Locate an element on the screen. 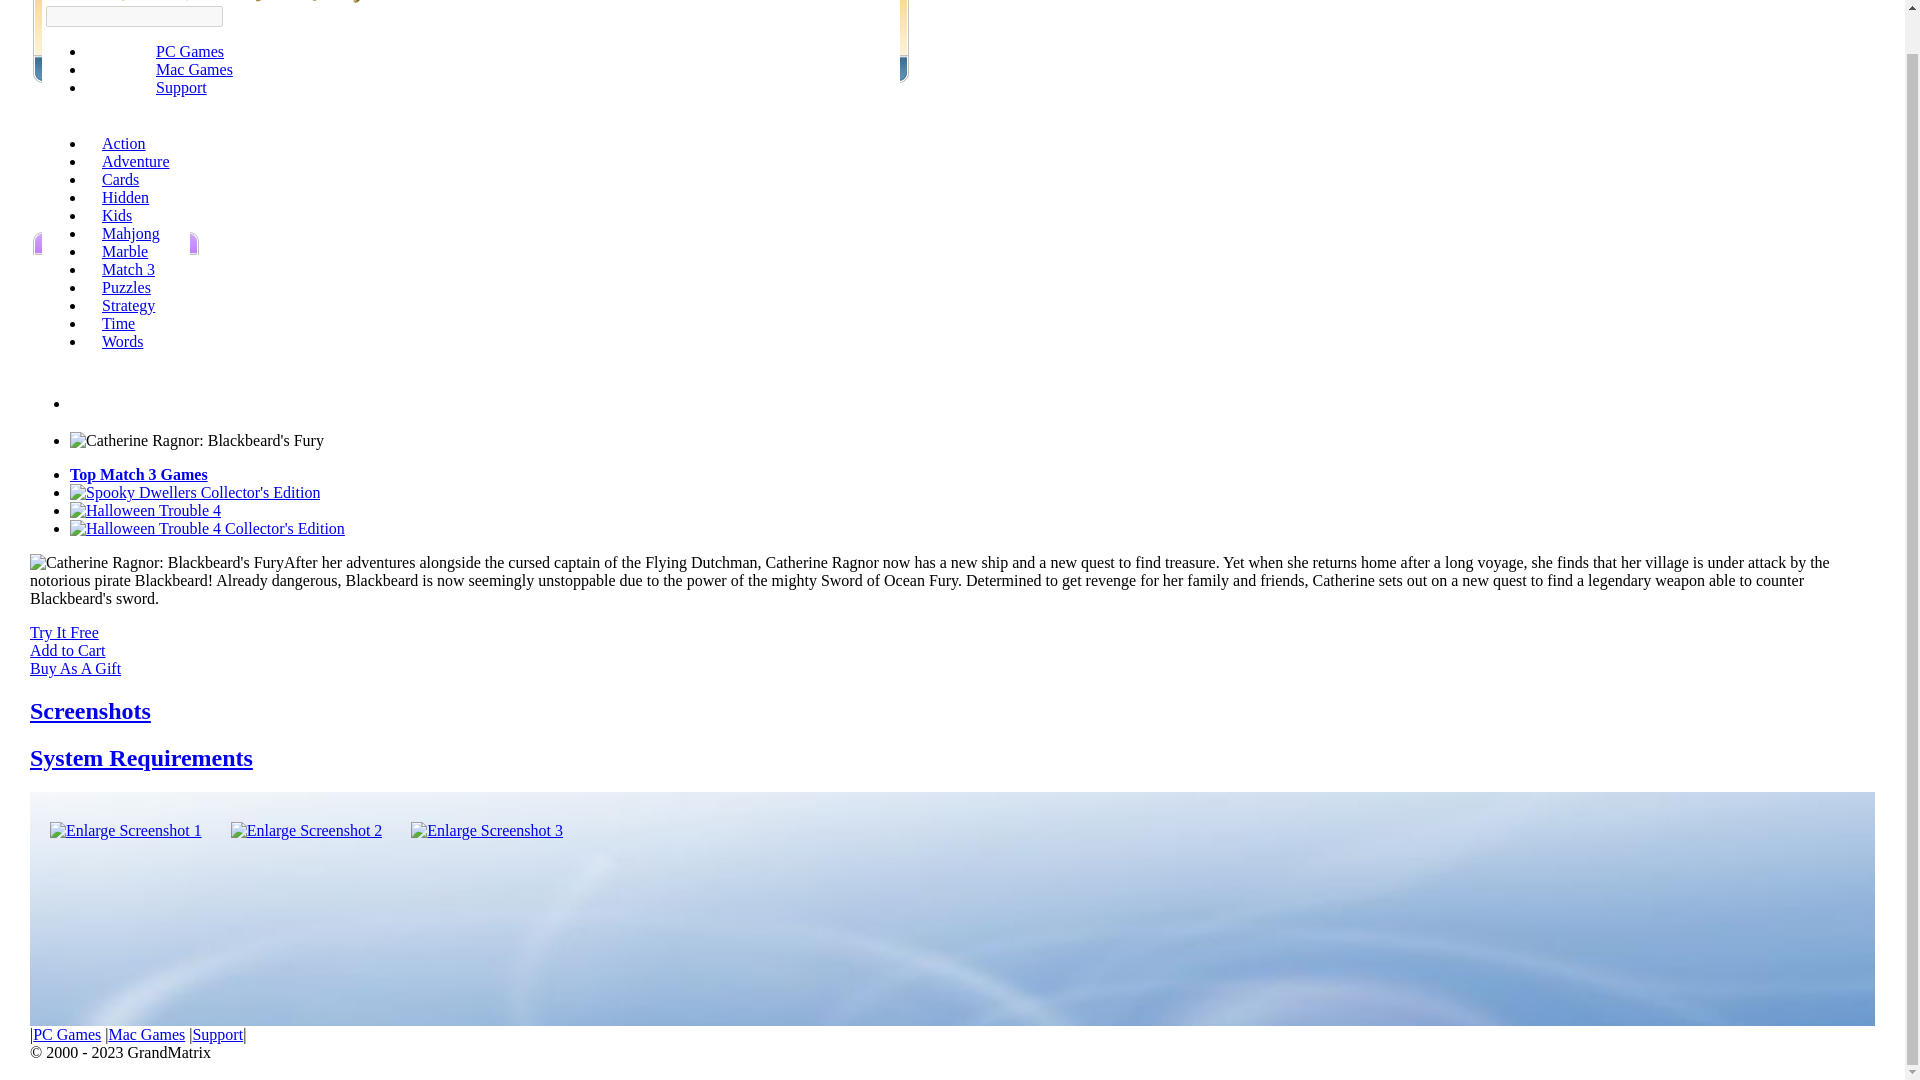 The height and width of the screenshot is (1080, 1920). Puzzles is located at coordinates (126, 286).